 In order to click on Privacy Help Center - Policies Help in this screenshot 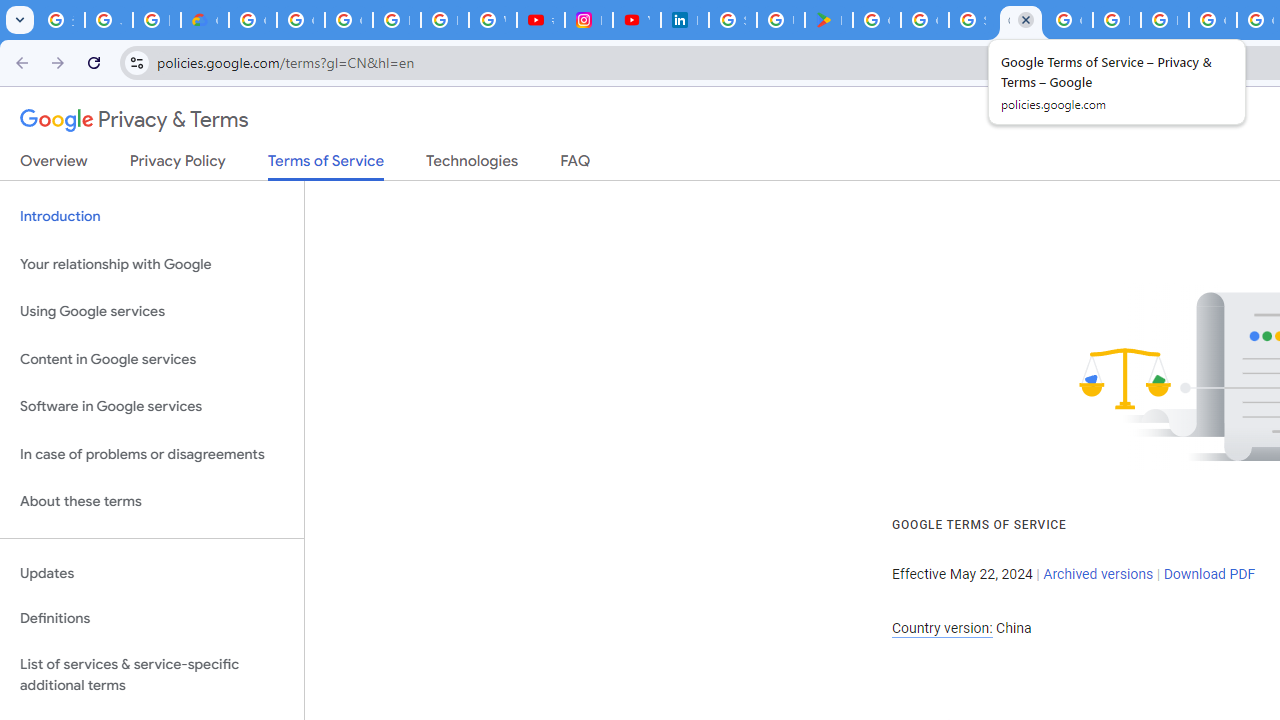, I will do `click(444, 20)`.